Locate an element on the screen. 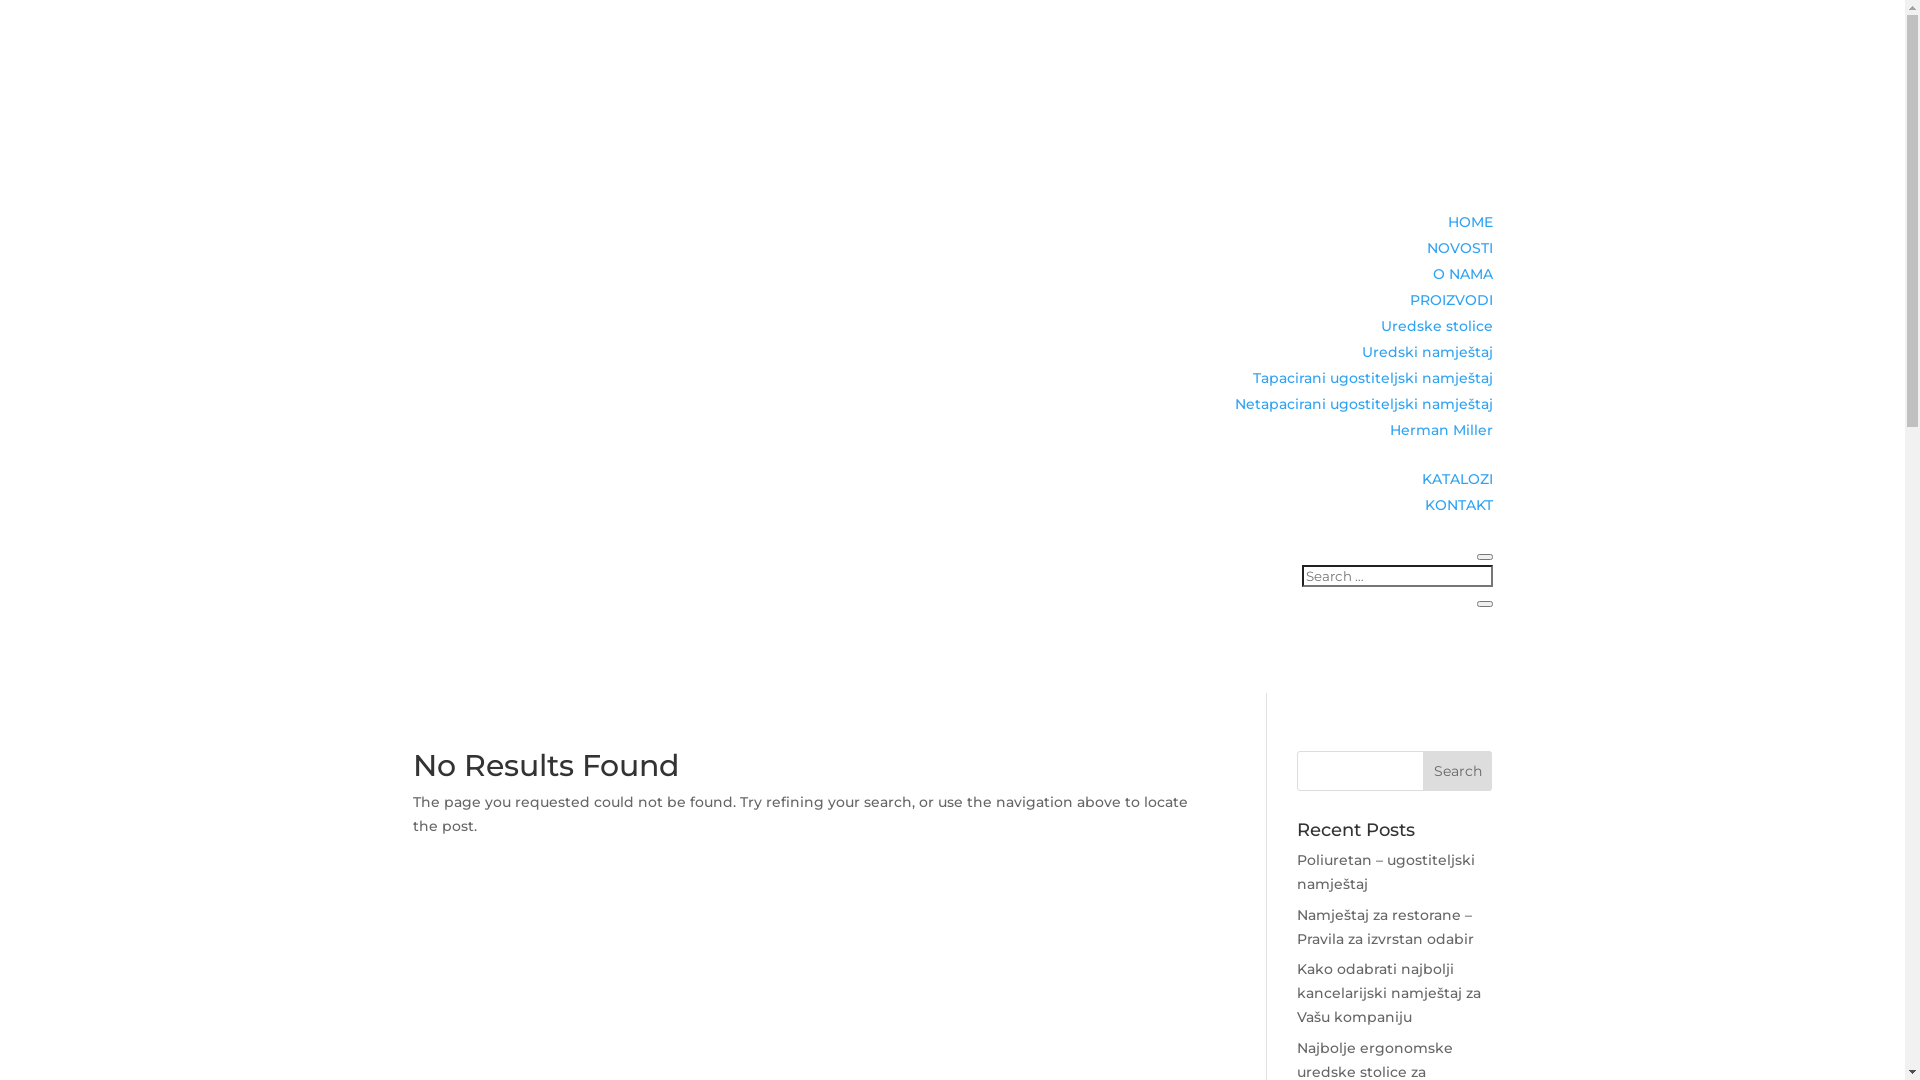 Image resolution: width=1920 pixels, height=1080 pixels. HOME is located at coordinates (1470, 222).